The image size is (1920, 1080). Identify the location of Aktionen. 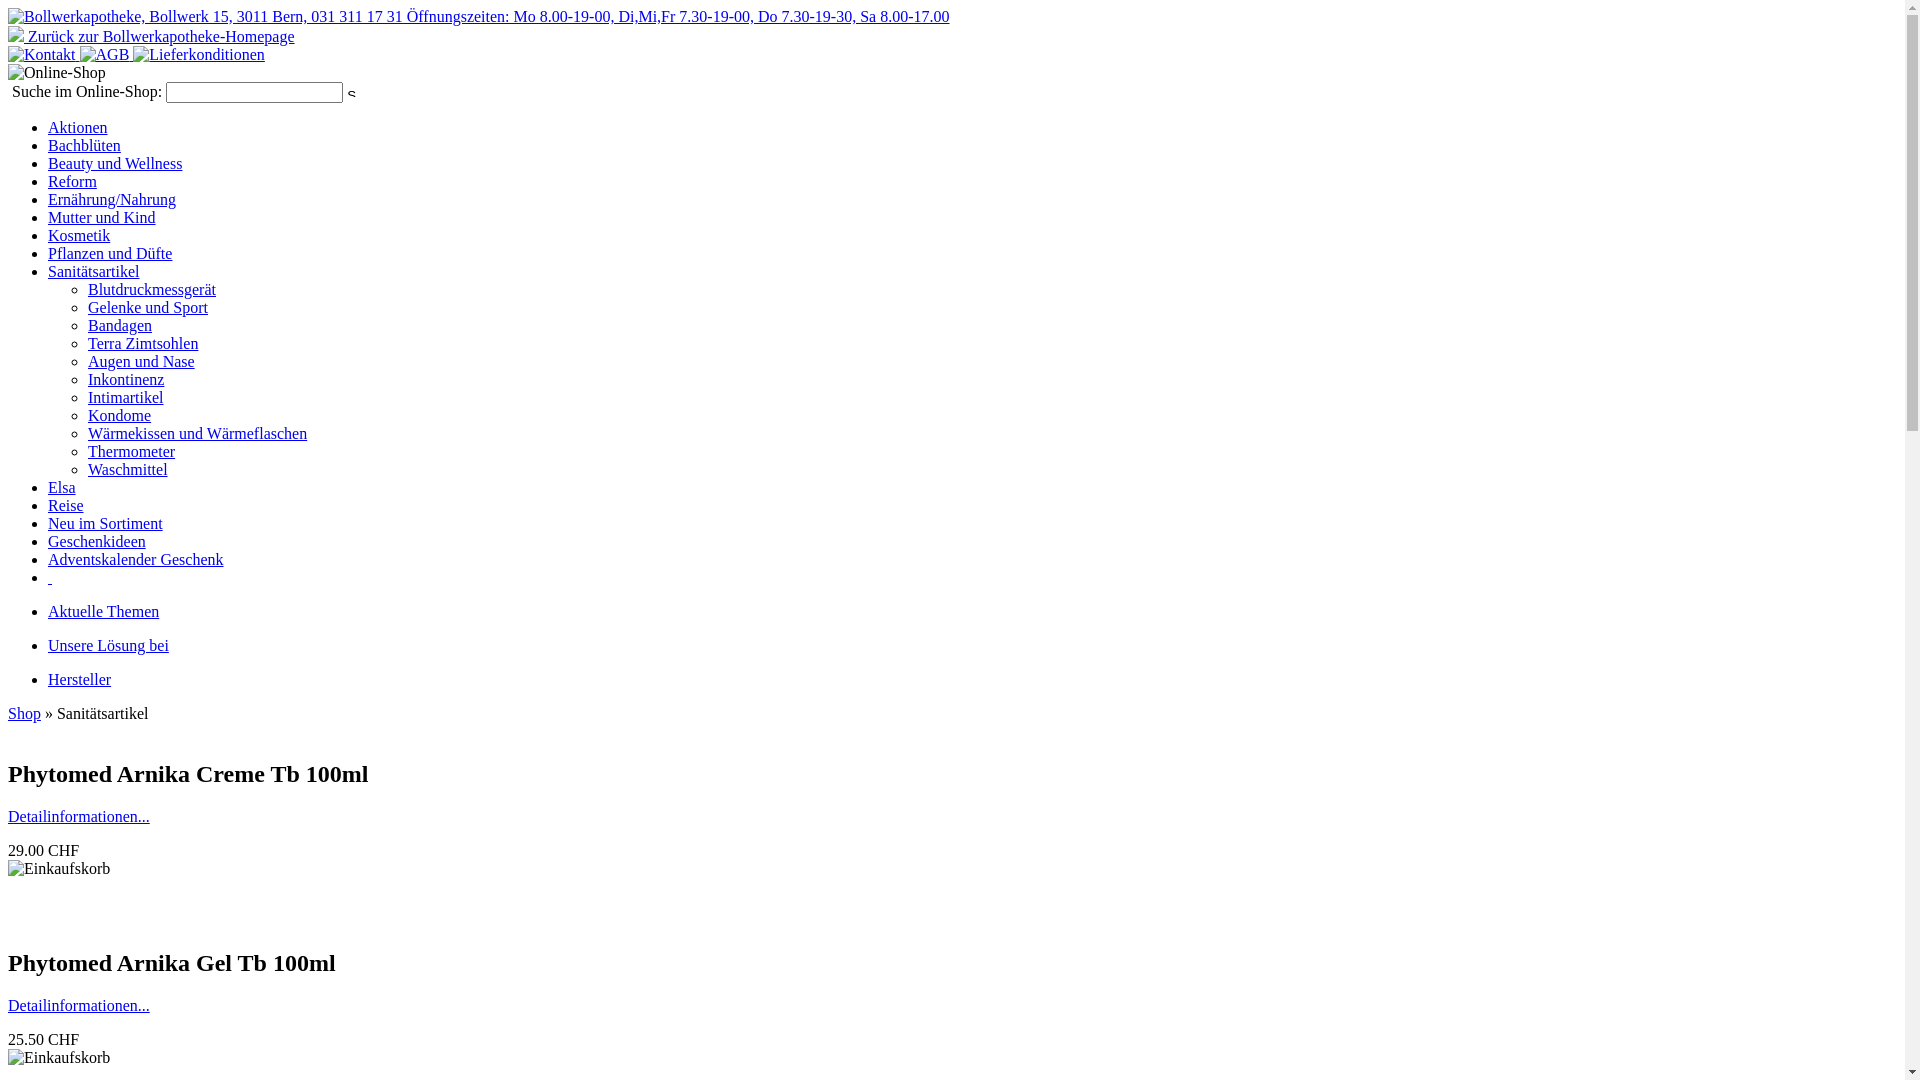
(78, 128).